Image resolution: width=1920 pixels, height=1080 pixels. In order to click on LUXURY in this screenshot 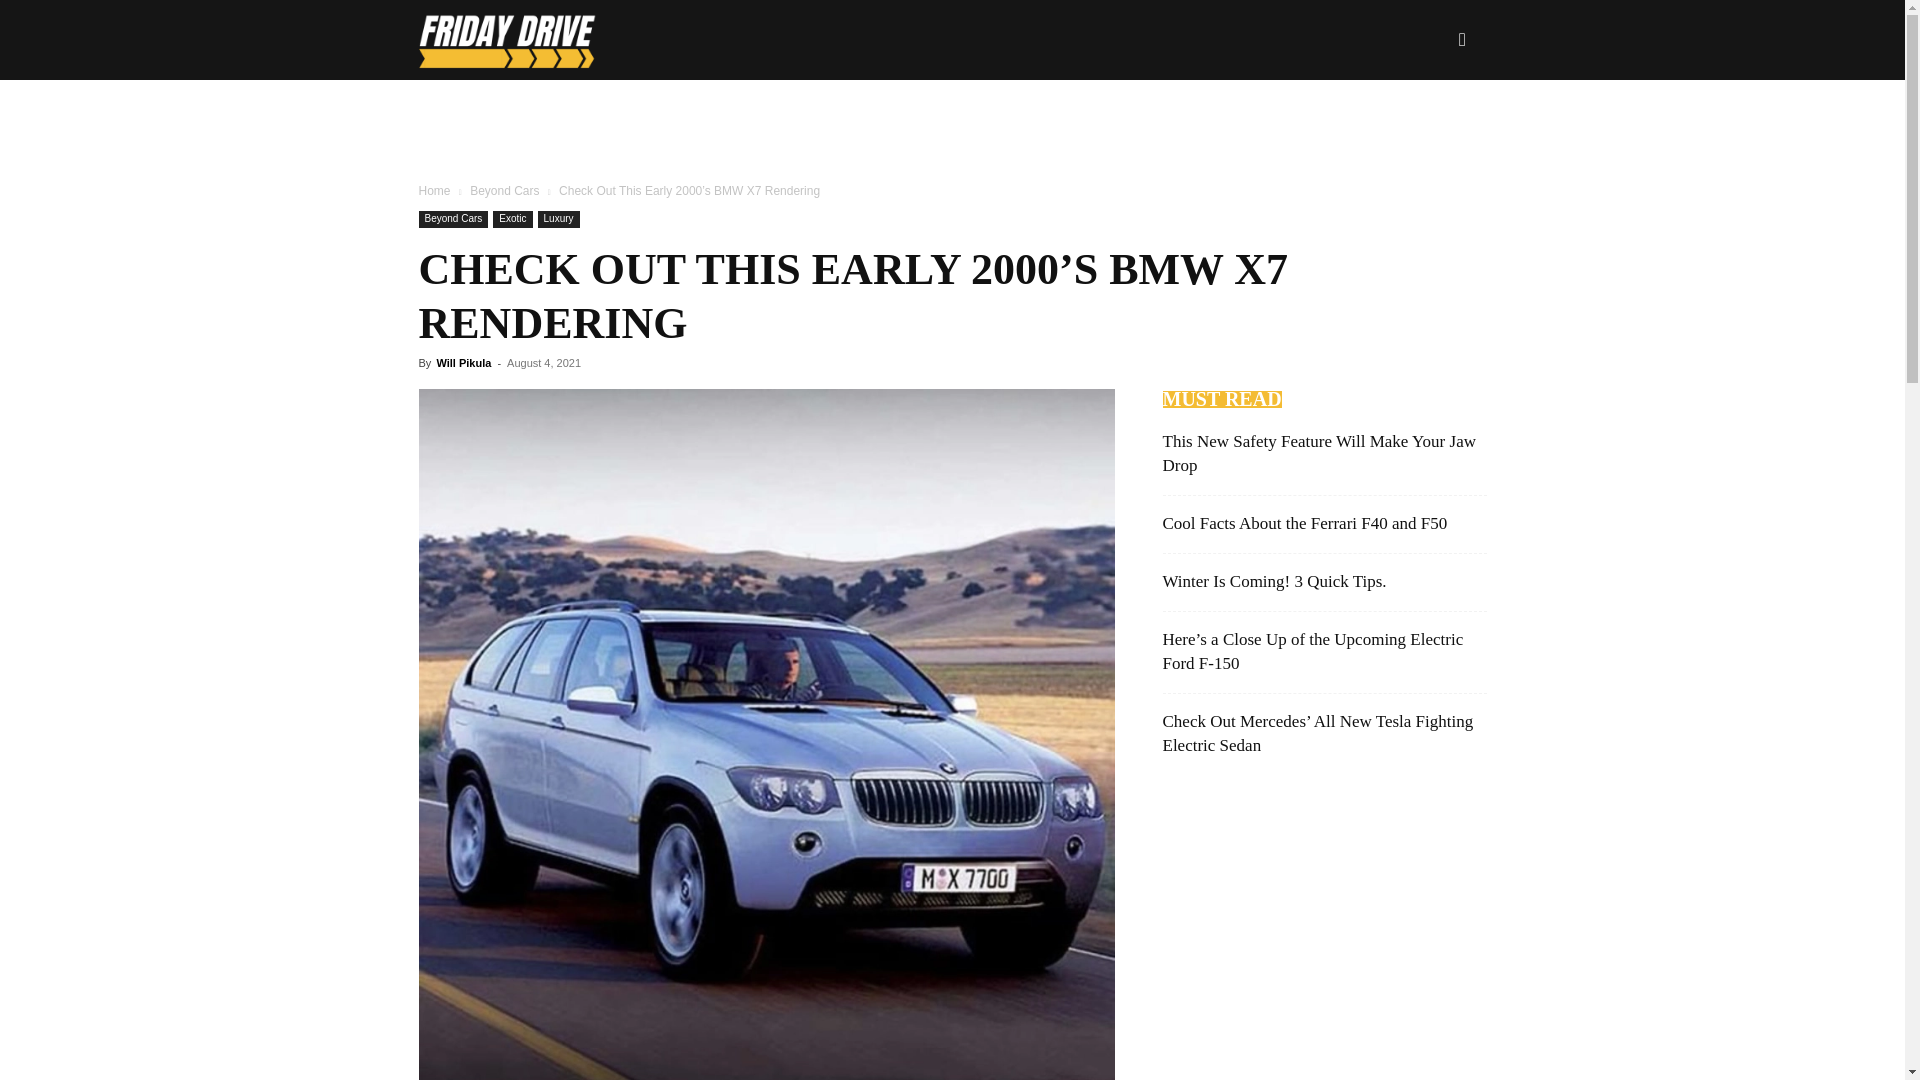, I will do `click(1194, 119)`.